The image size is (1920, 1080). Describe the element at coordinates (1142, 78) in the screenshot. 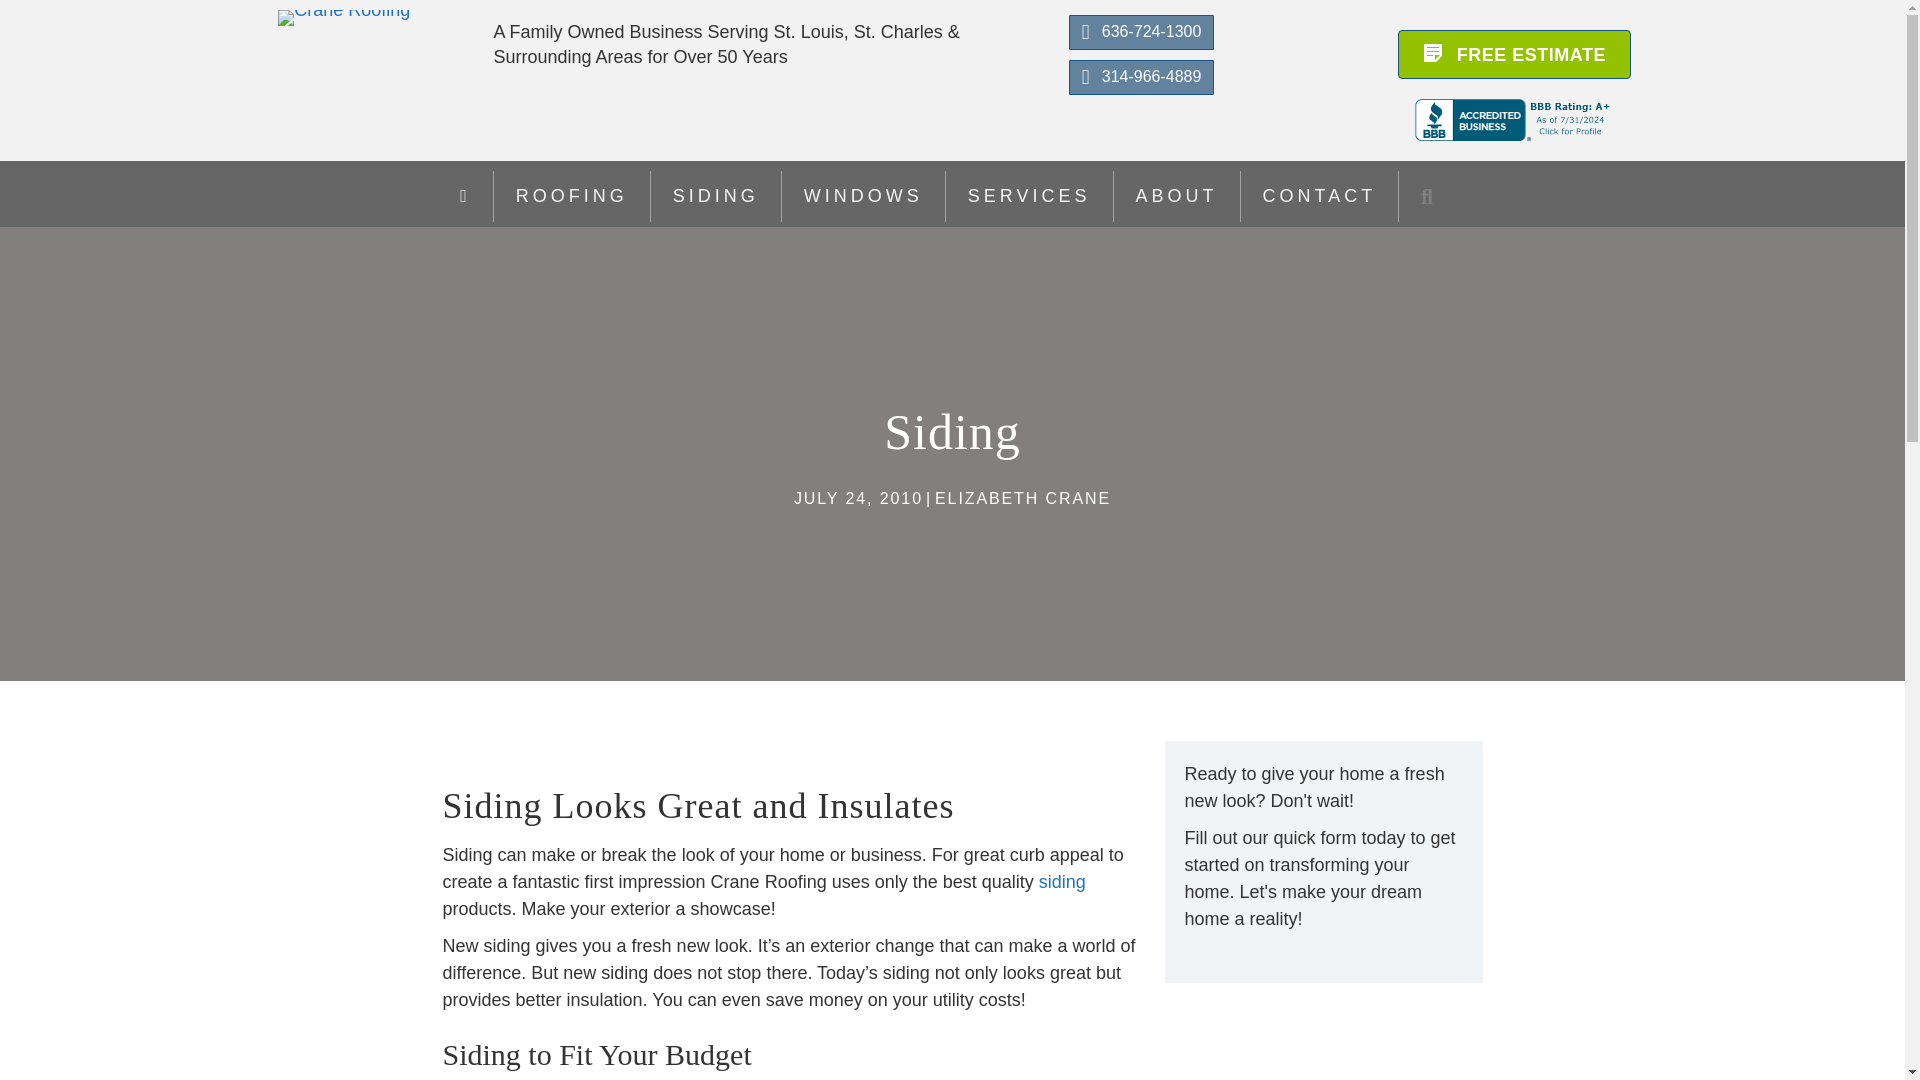

I see `314-966-4889` at that location.